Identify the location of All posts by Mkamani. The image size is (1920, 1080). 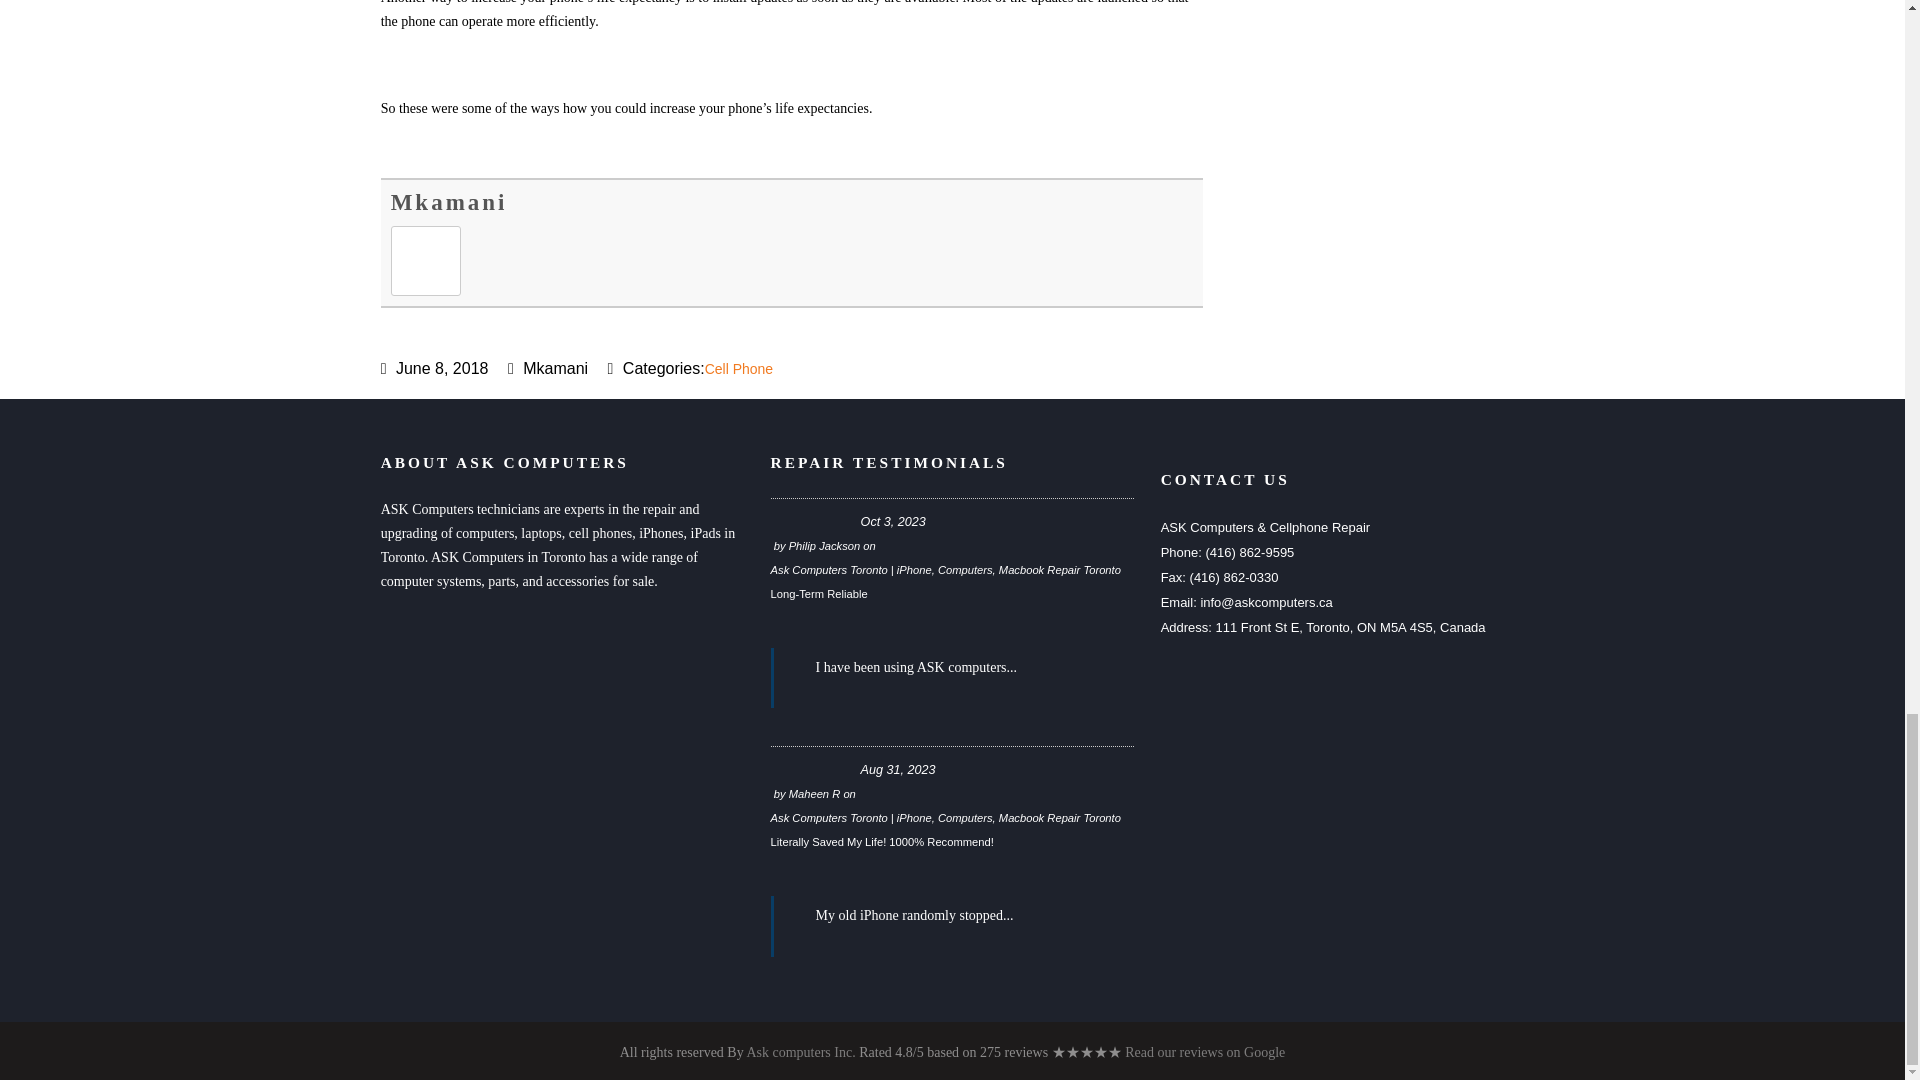
(450, 202).